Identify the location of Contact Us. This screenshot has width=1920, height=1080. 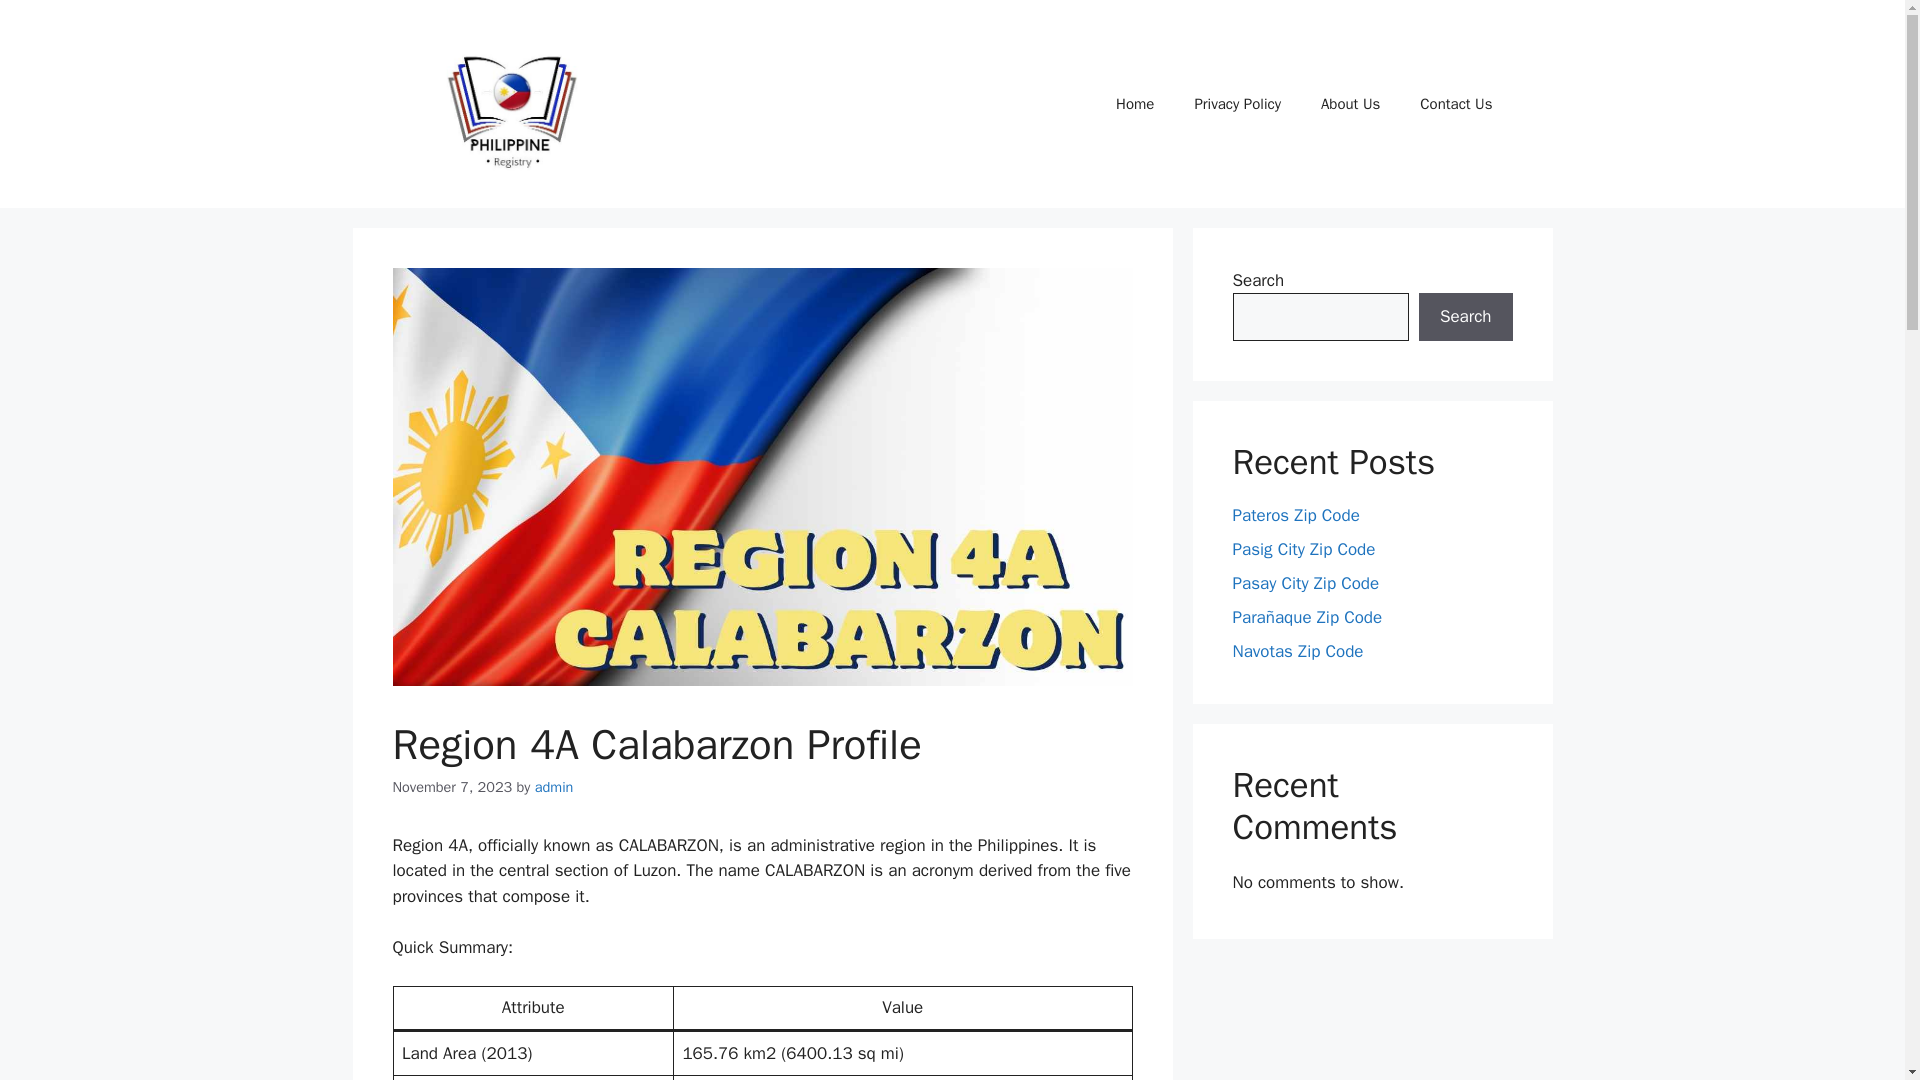
(1456, 104).